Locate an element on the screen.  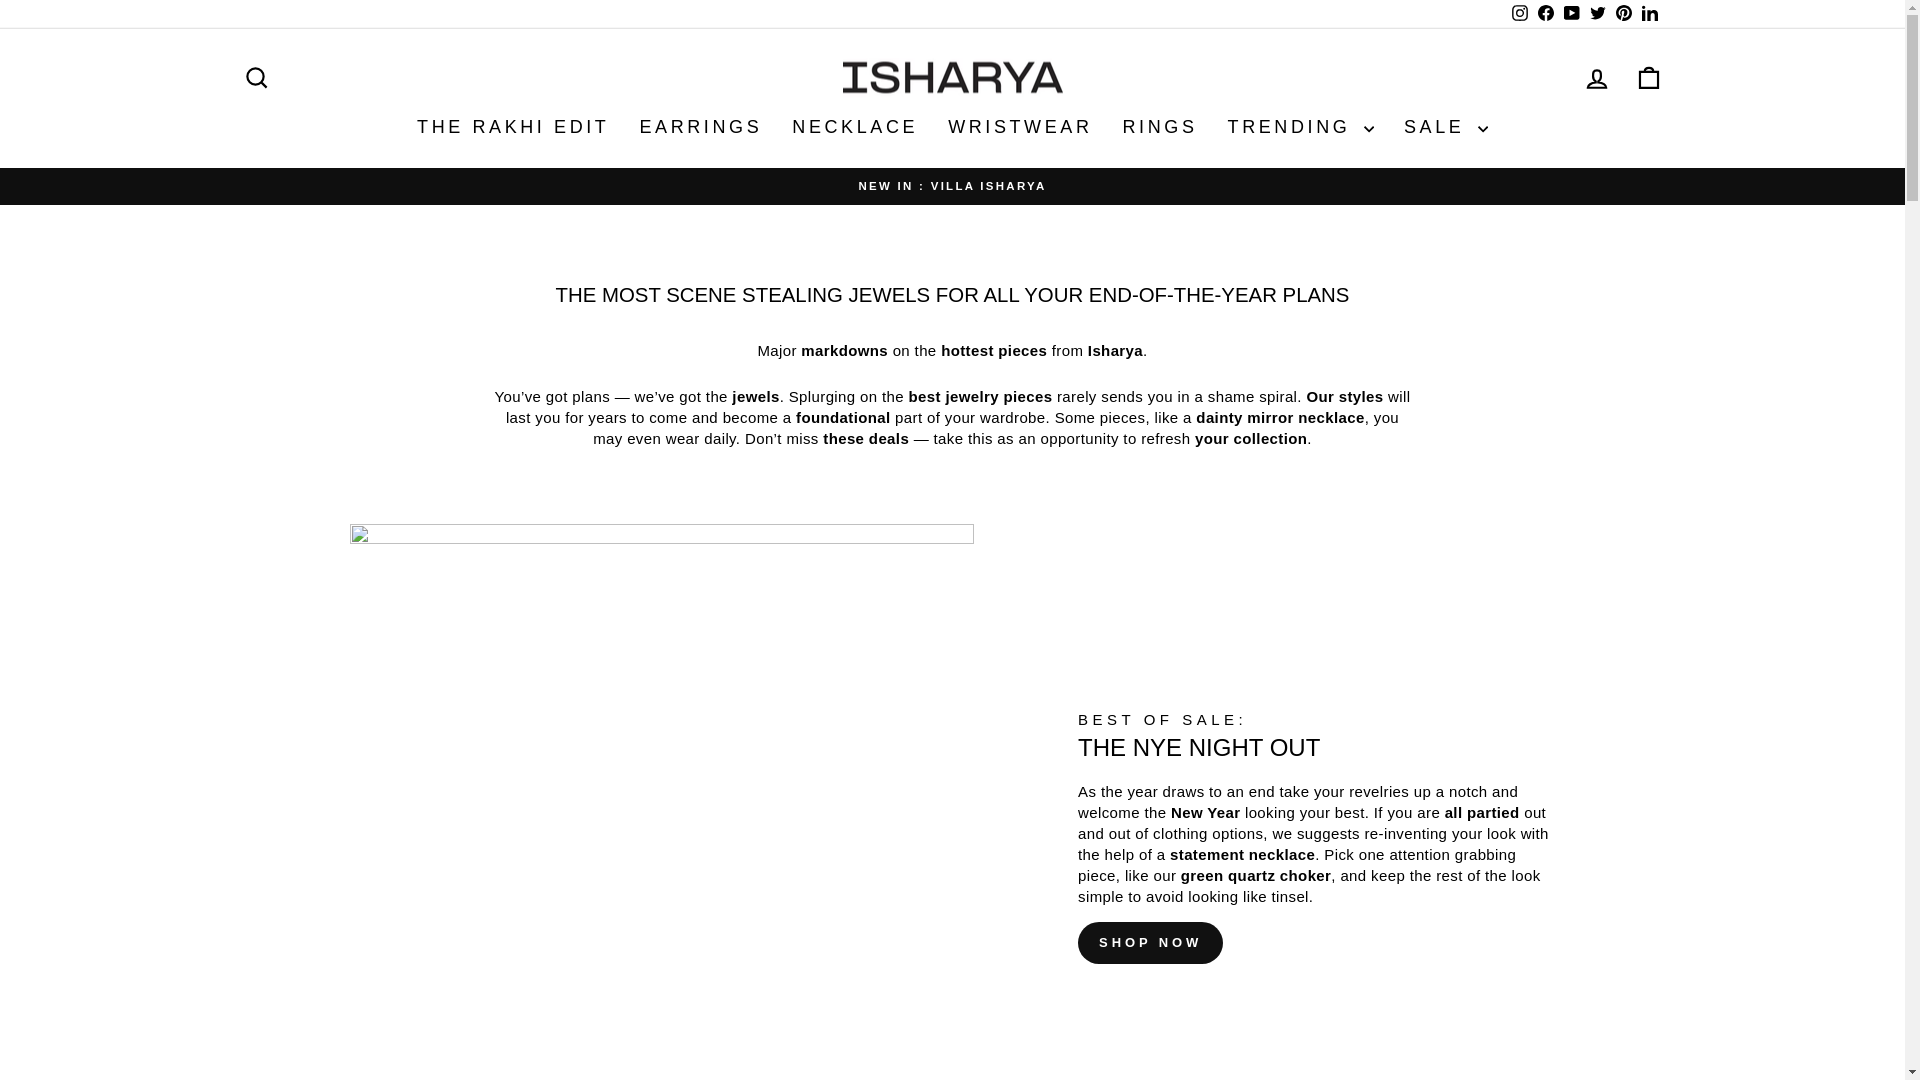
Pinterest is located at coordinates (1597, 12).